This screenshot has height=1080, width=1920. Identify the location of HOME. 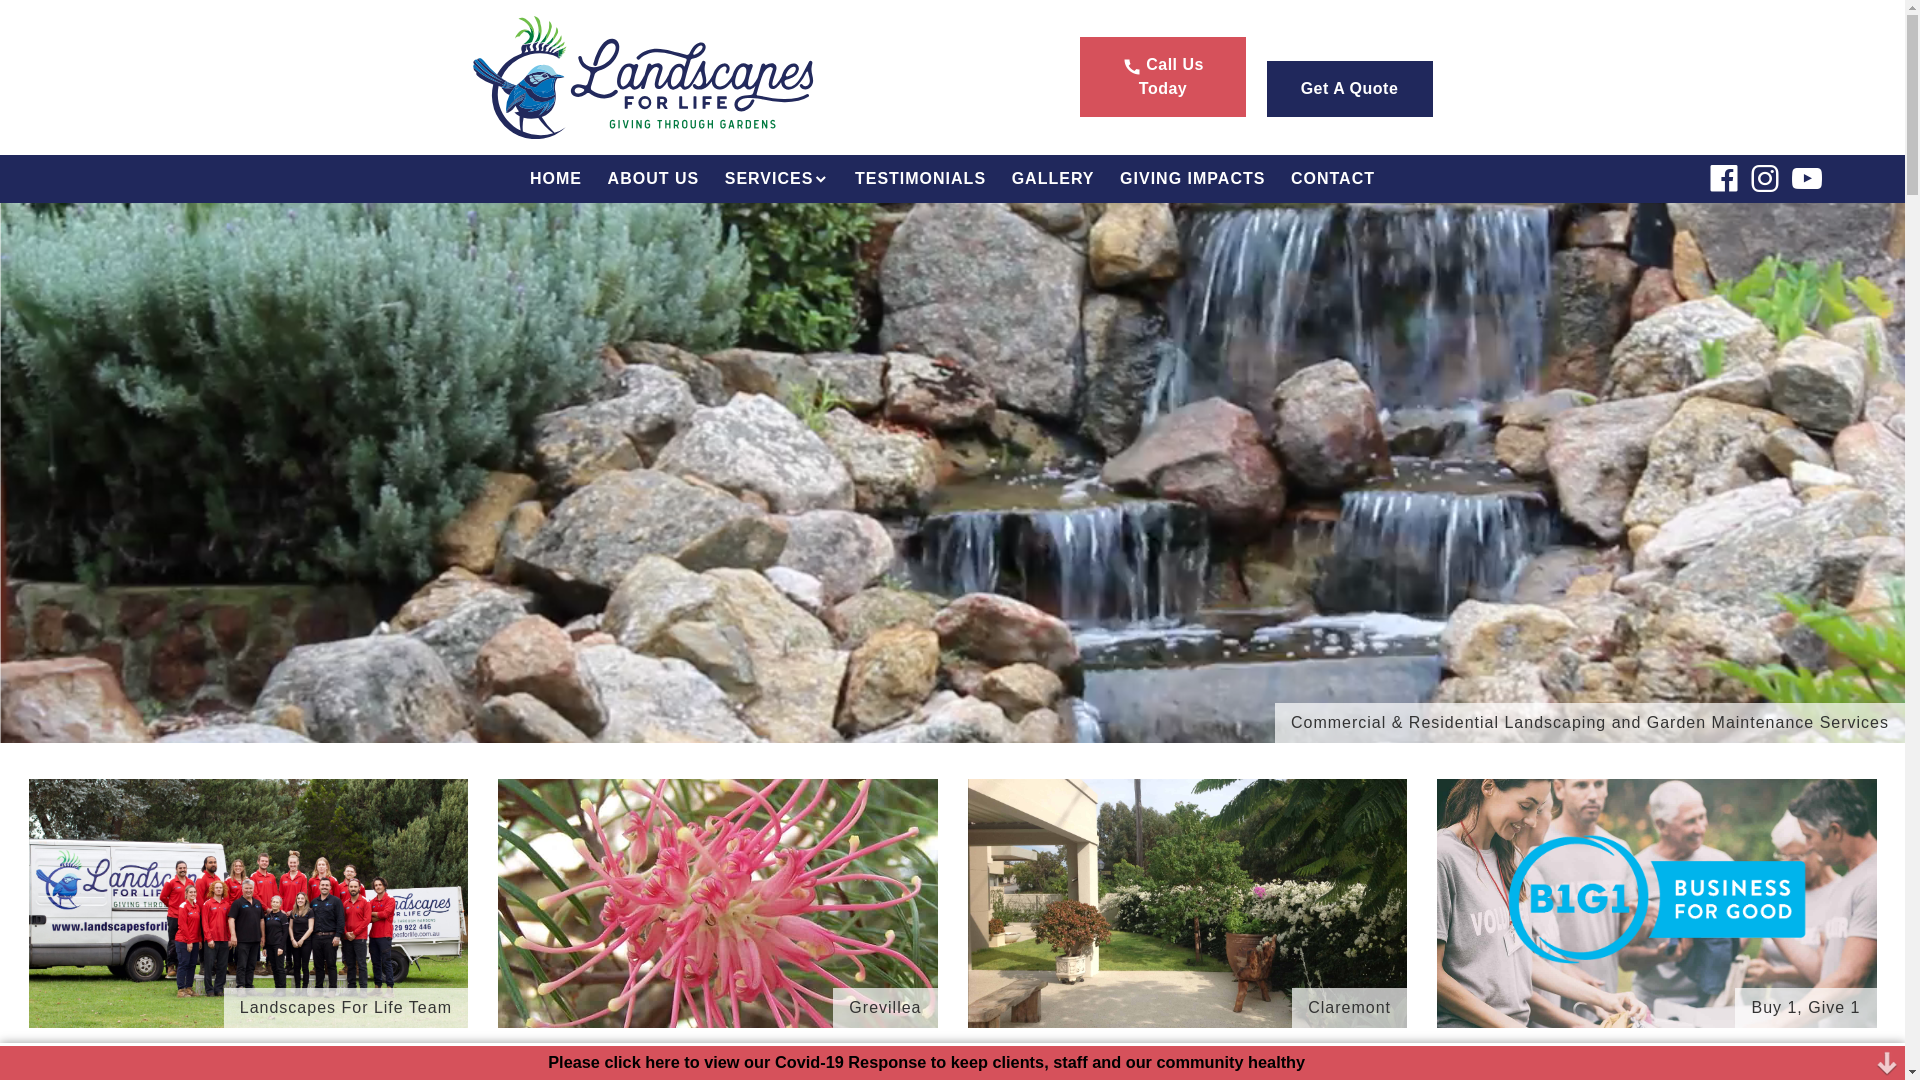
(556, 179).